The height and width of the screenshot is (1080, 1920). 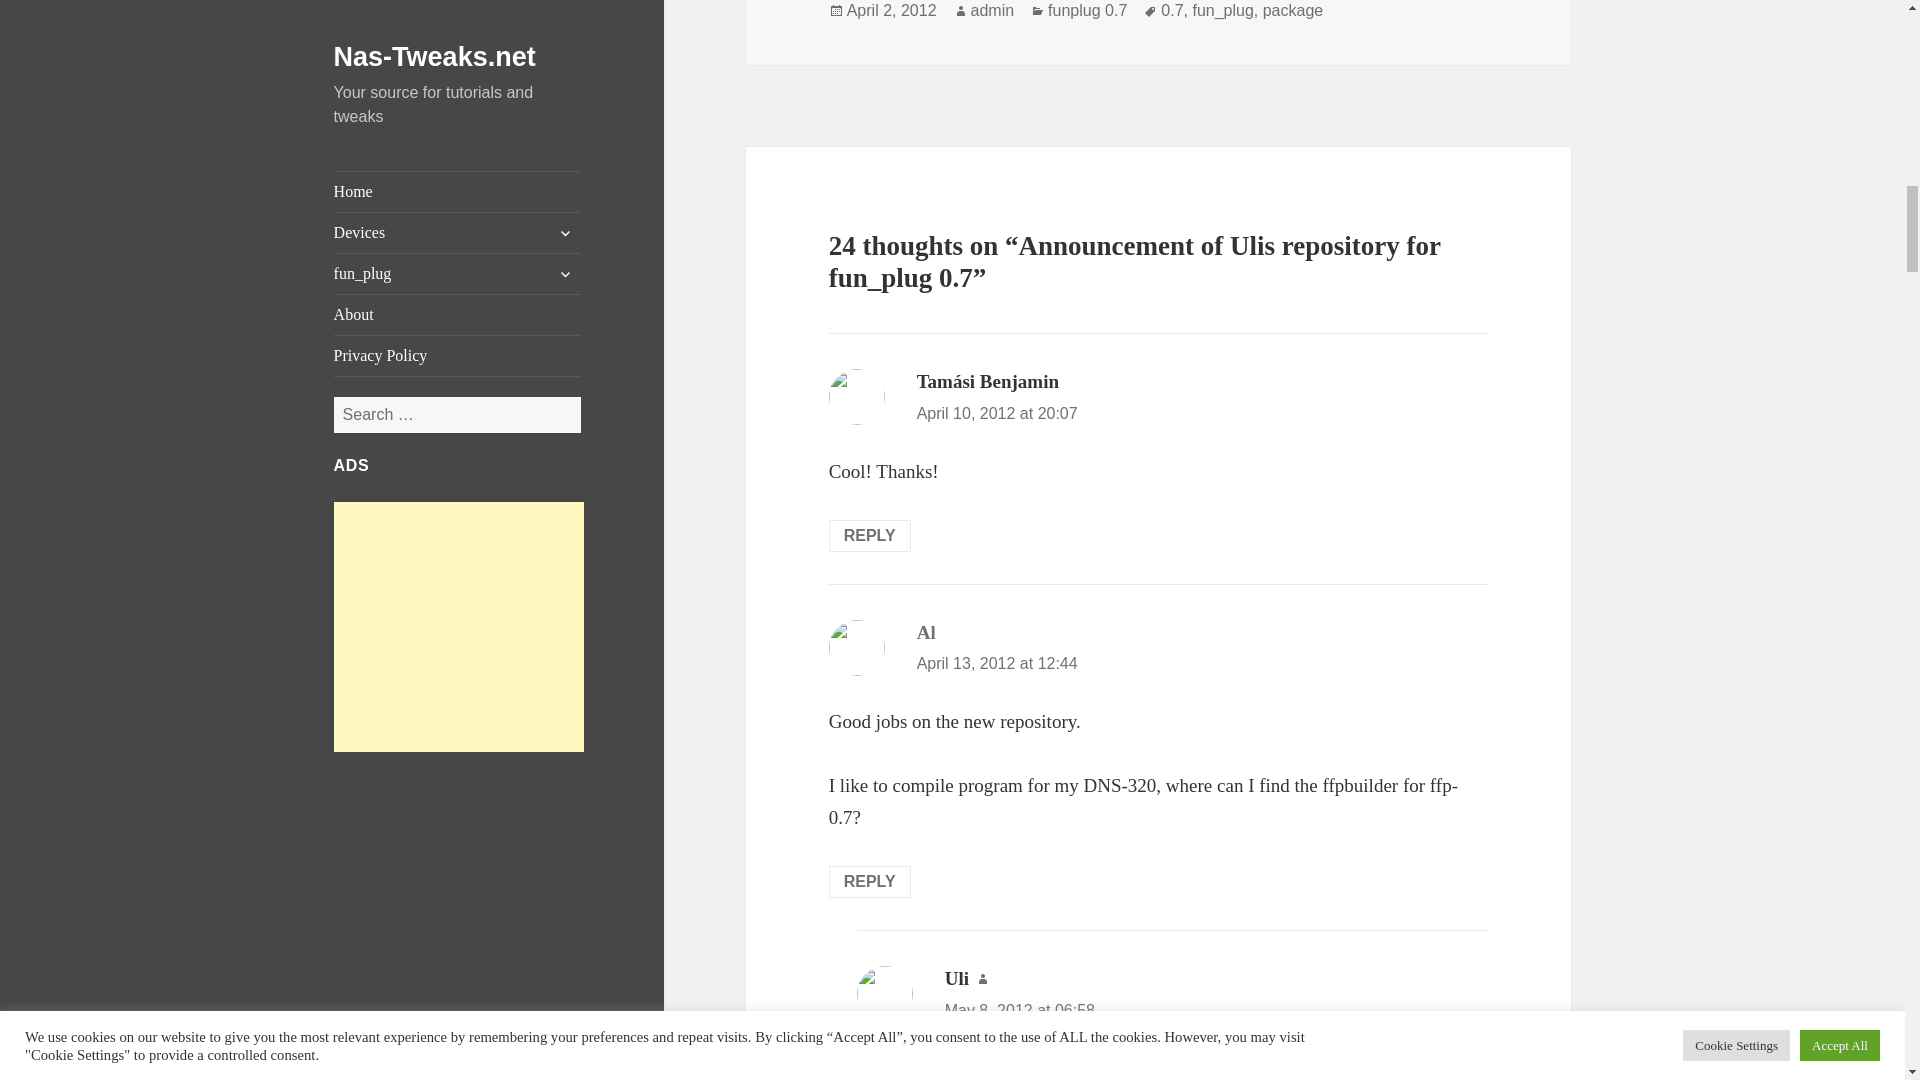 I want to click on April 13, 2012 at 12:44, so click(x=997, y=662).